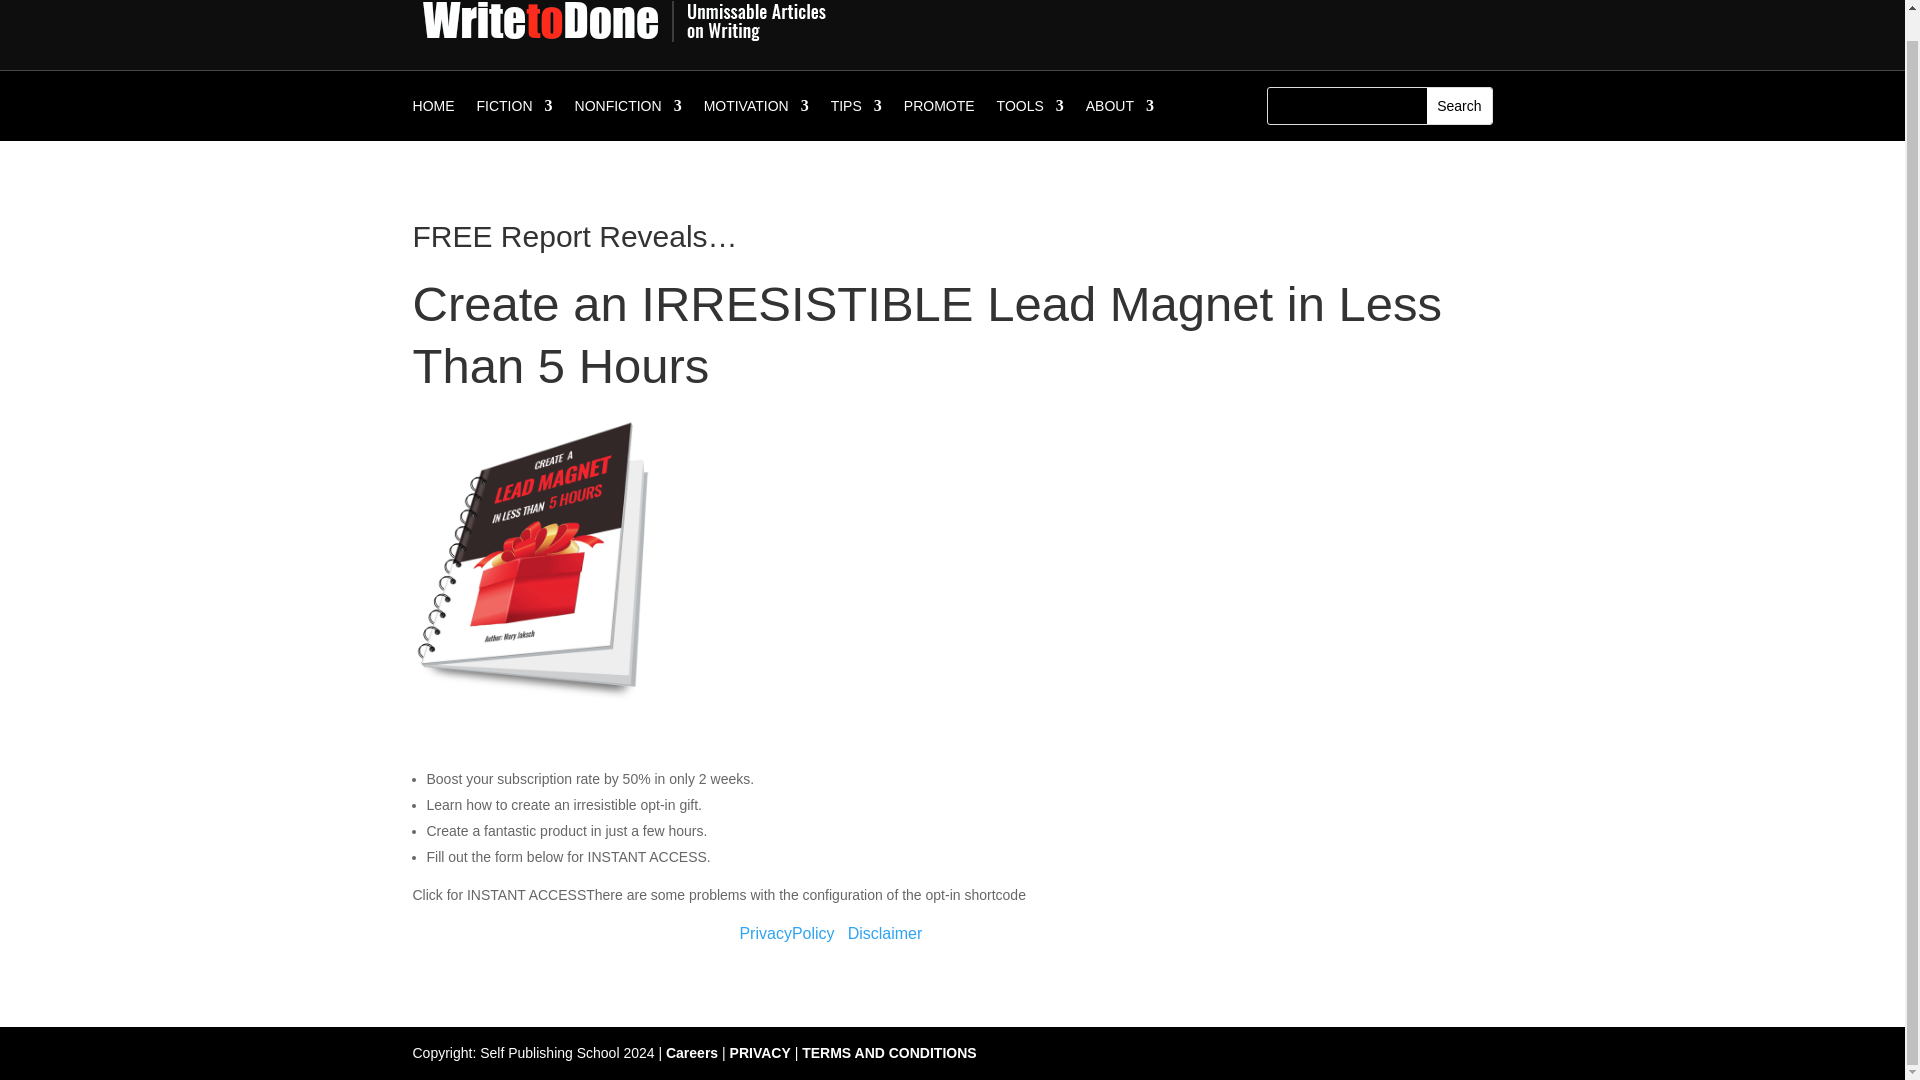 The height and width of the screenshot is (1080, 1920). I want to click on Disclaimer, so click(886, 932).